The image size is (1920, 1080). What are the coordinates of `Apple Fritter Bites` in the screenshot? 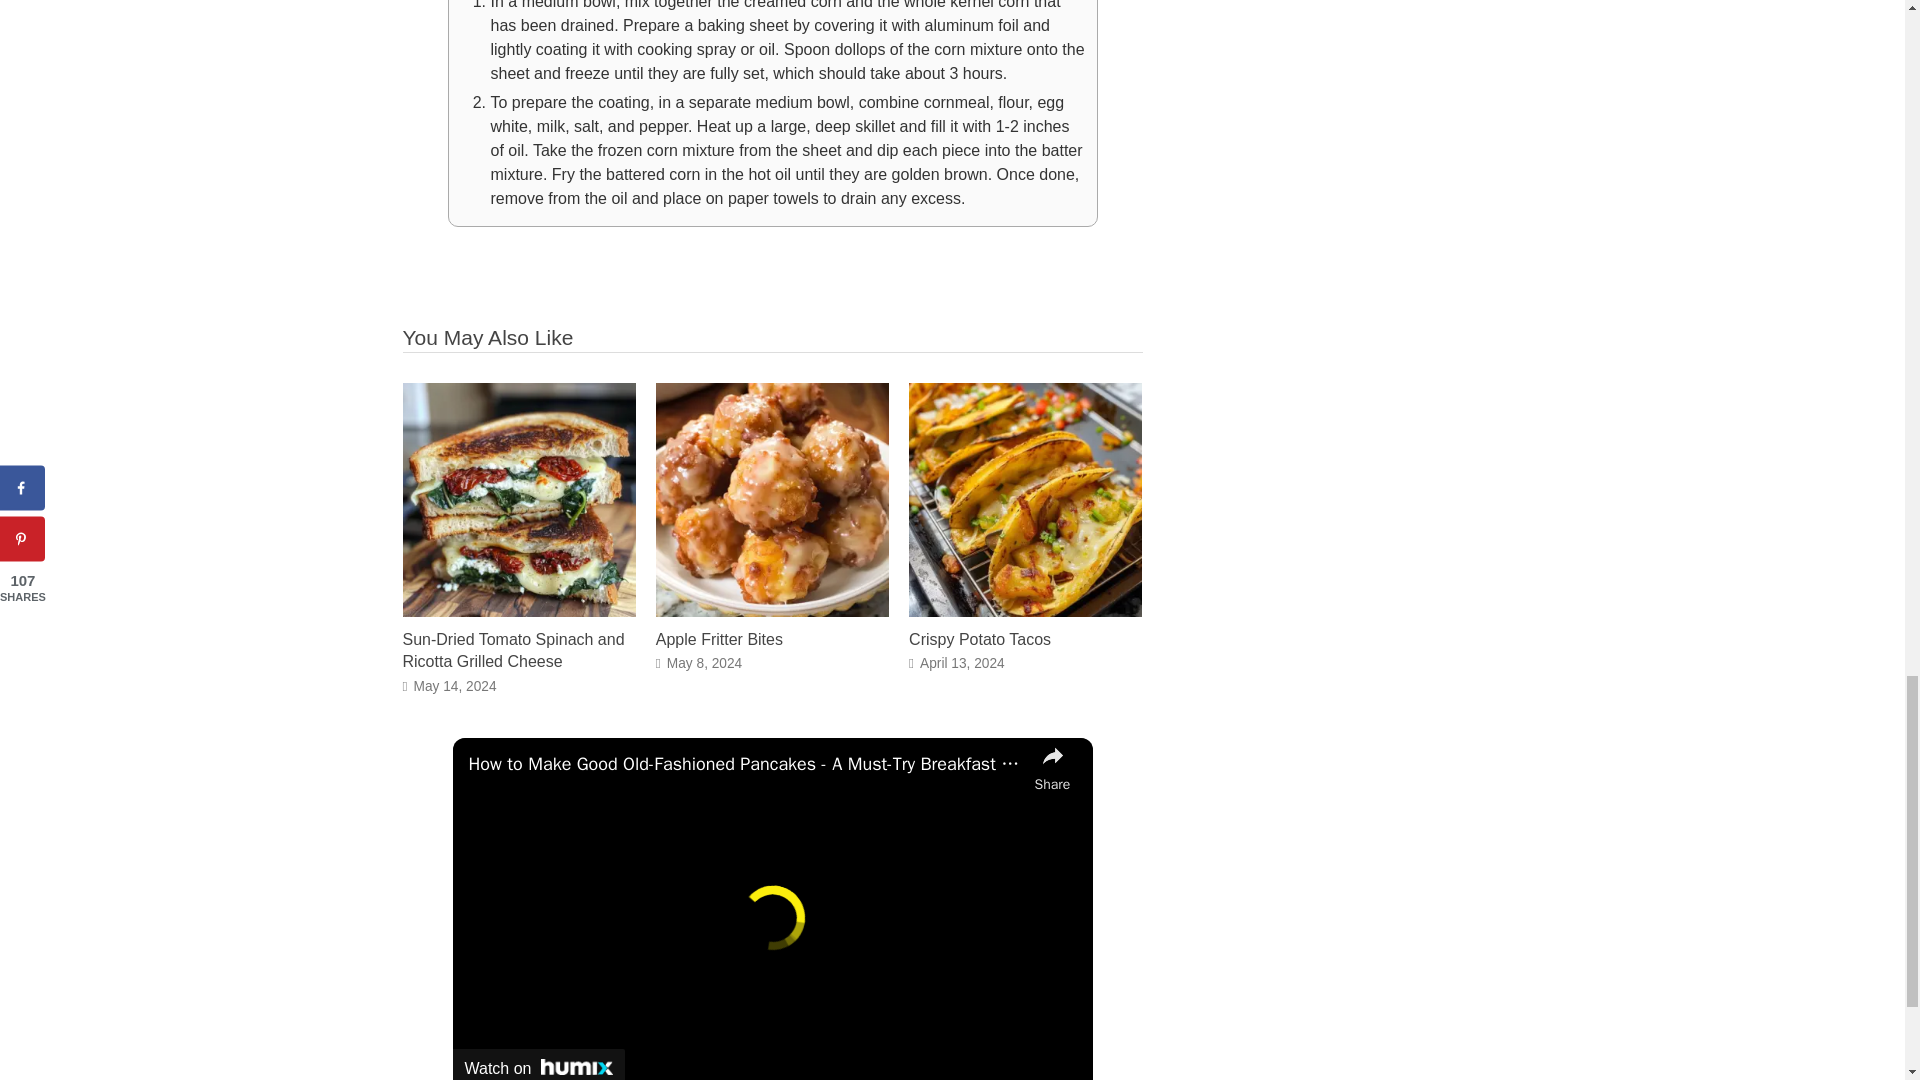 It's located at (772, 610).